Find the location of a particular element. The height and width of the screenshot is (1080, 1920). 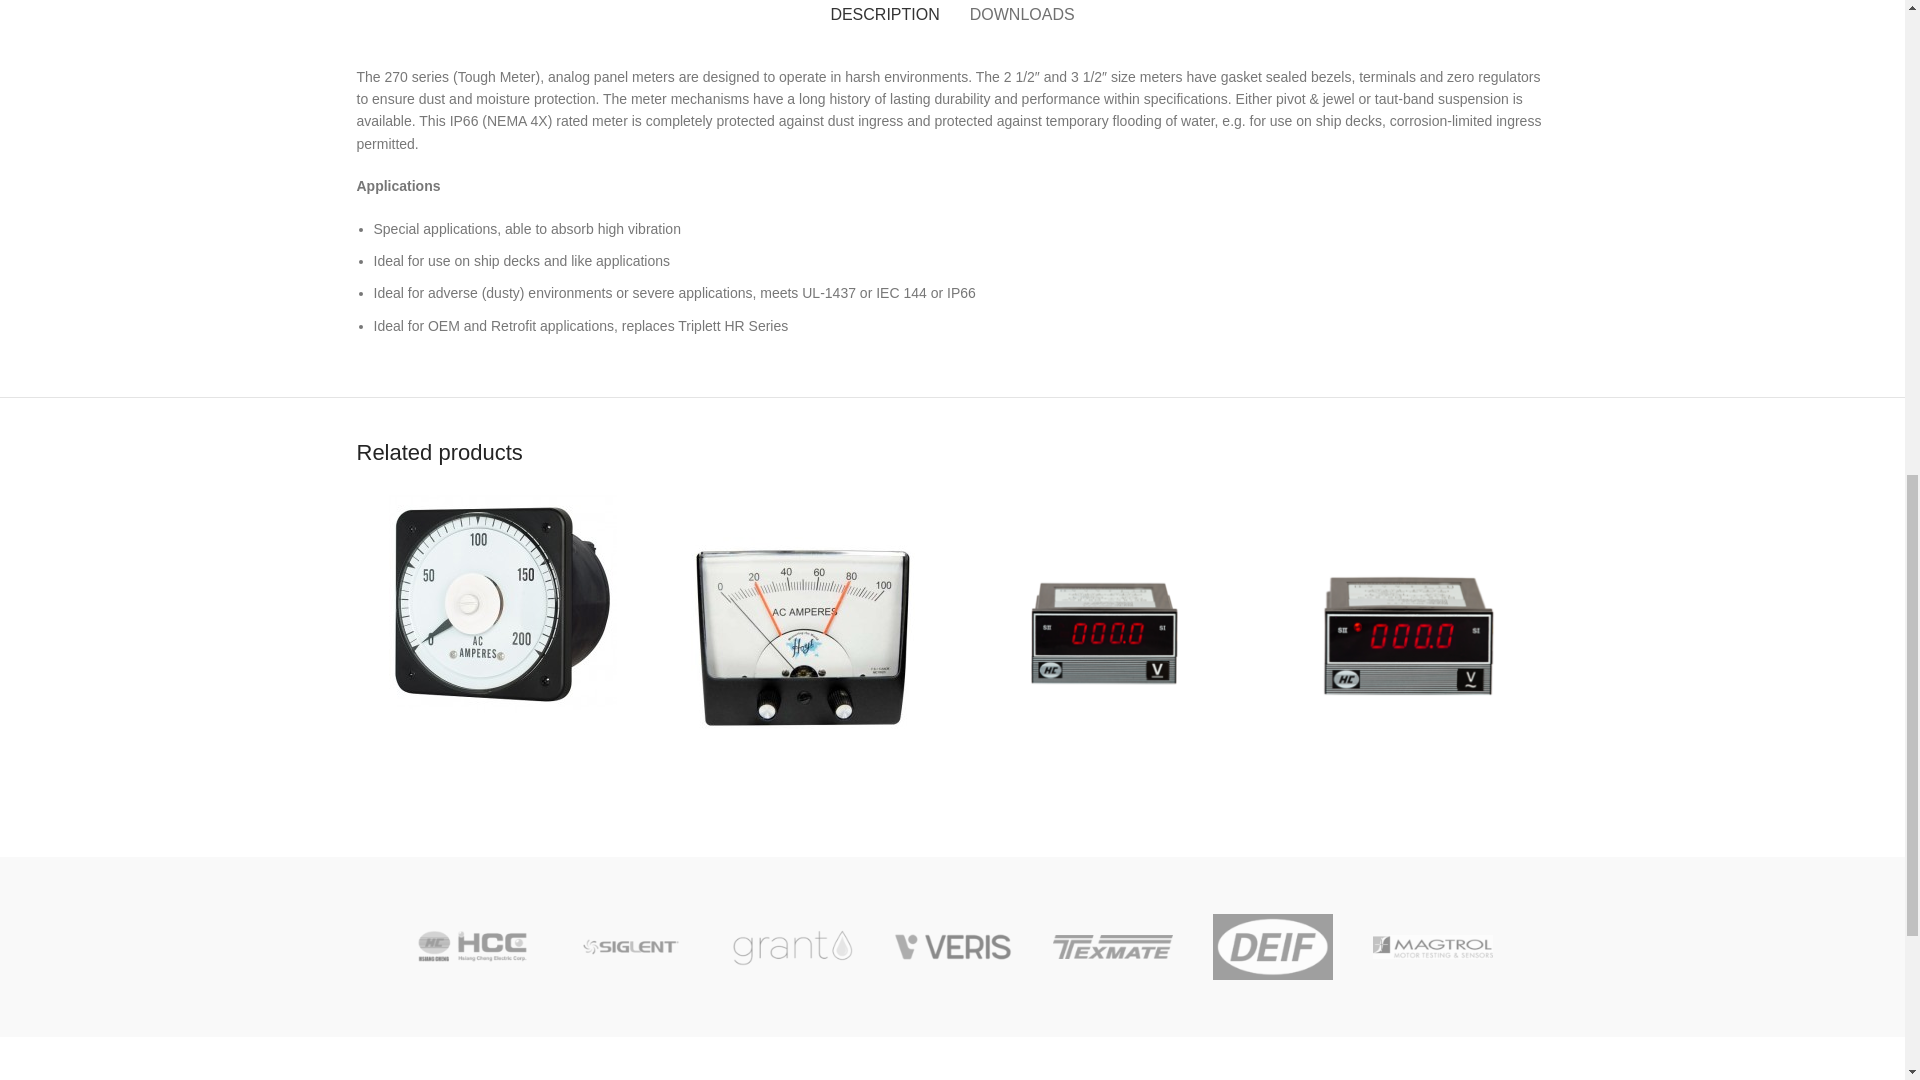

Yokogawa is located at coordinates (1752, 947).